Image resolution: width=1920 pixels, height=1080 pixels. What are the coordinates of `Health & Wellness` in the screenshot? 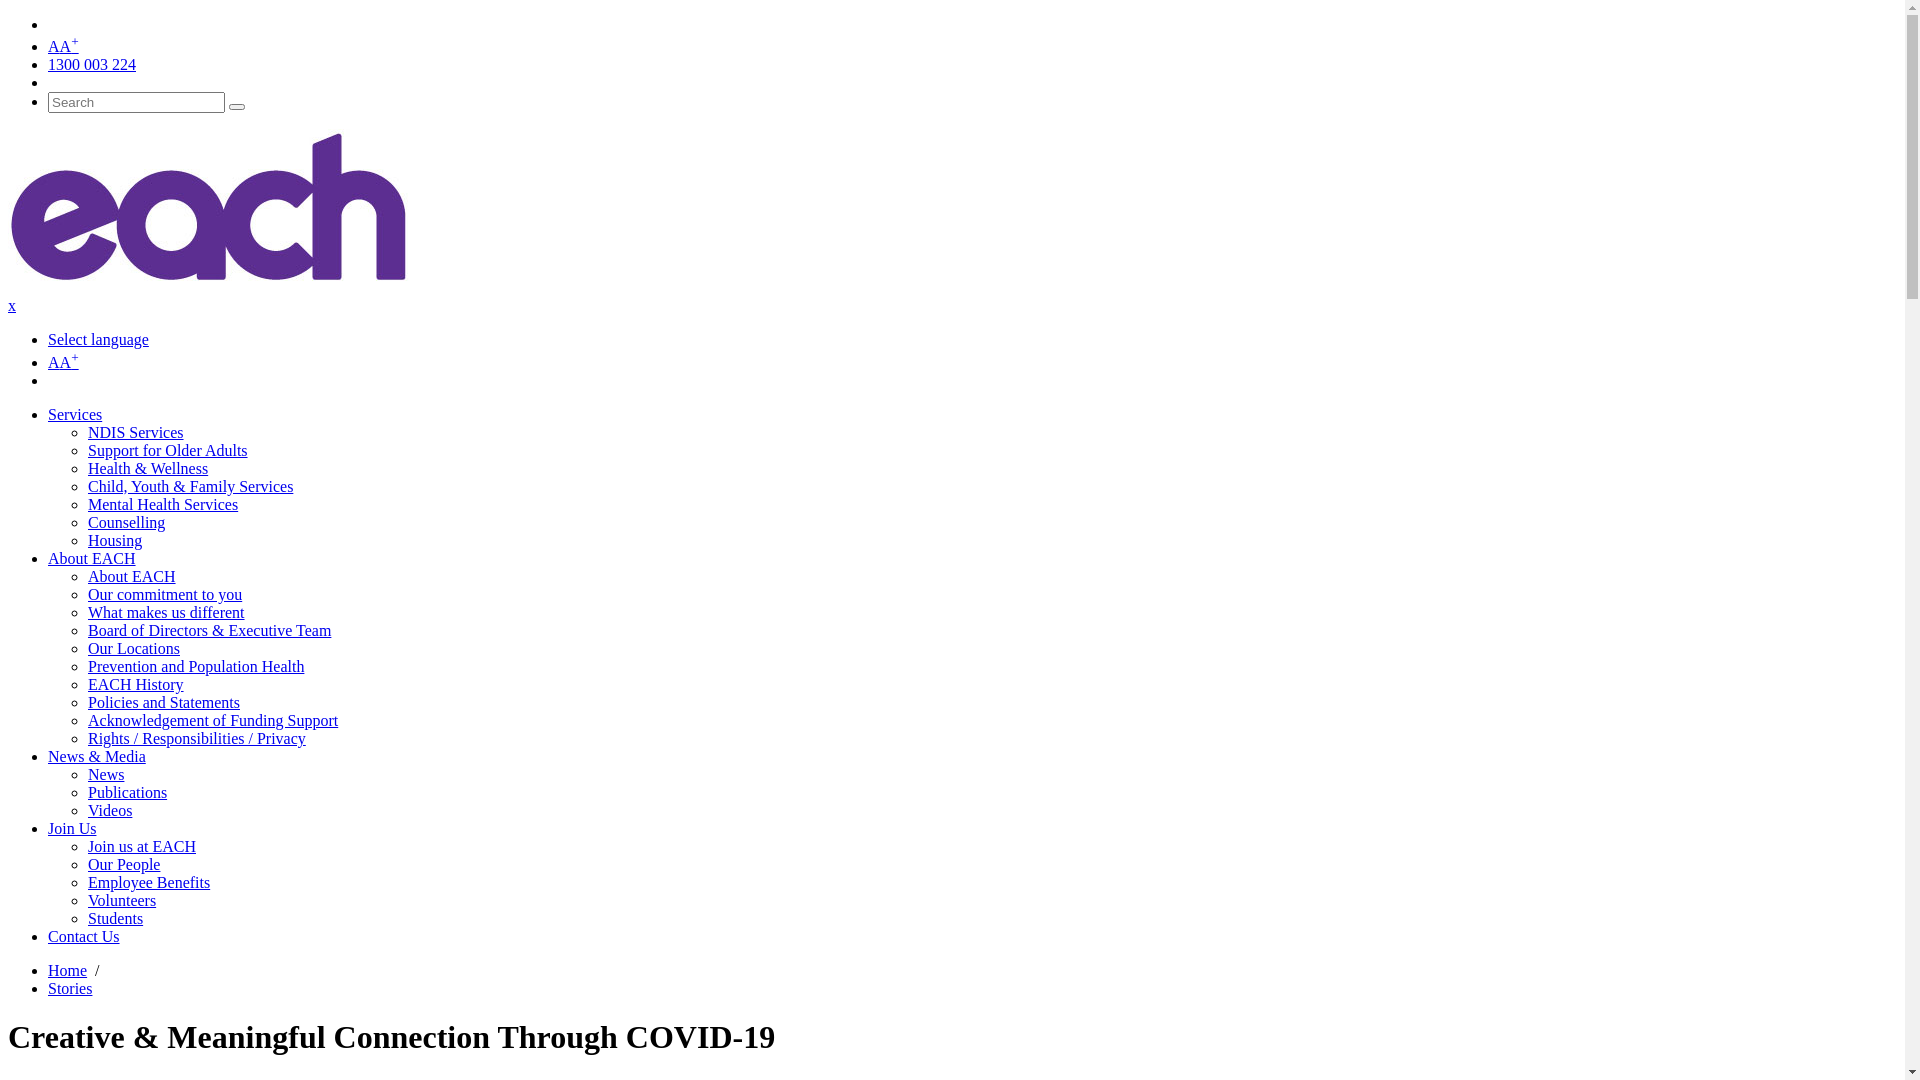 It's located at (148, 468).